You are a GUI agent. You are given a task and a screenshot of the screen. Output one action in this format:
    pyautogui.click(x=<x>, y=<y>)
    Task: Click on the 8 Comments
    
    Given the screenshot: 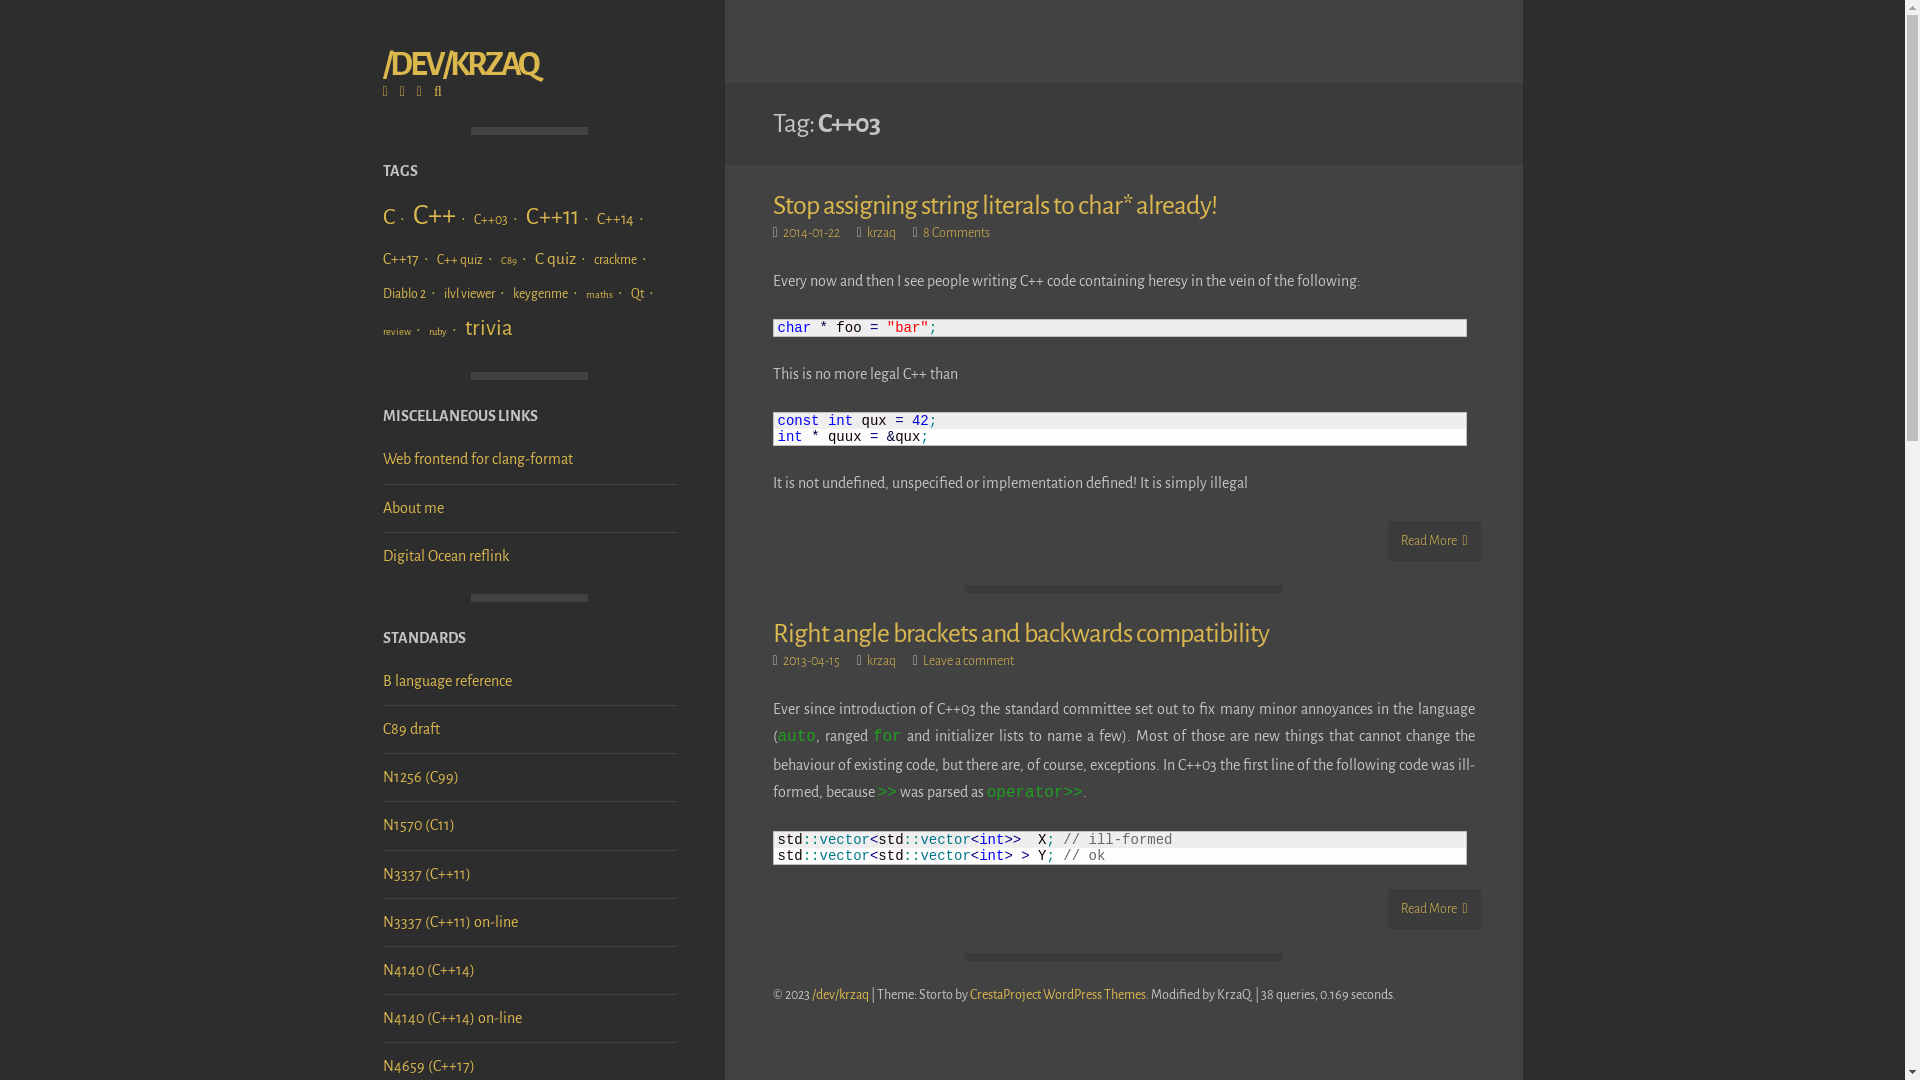 What is the action you would take?
    pyautogui.click(x=956, y=233)
    